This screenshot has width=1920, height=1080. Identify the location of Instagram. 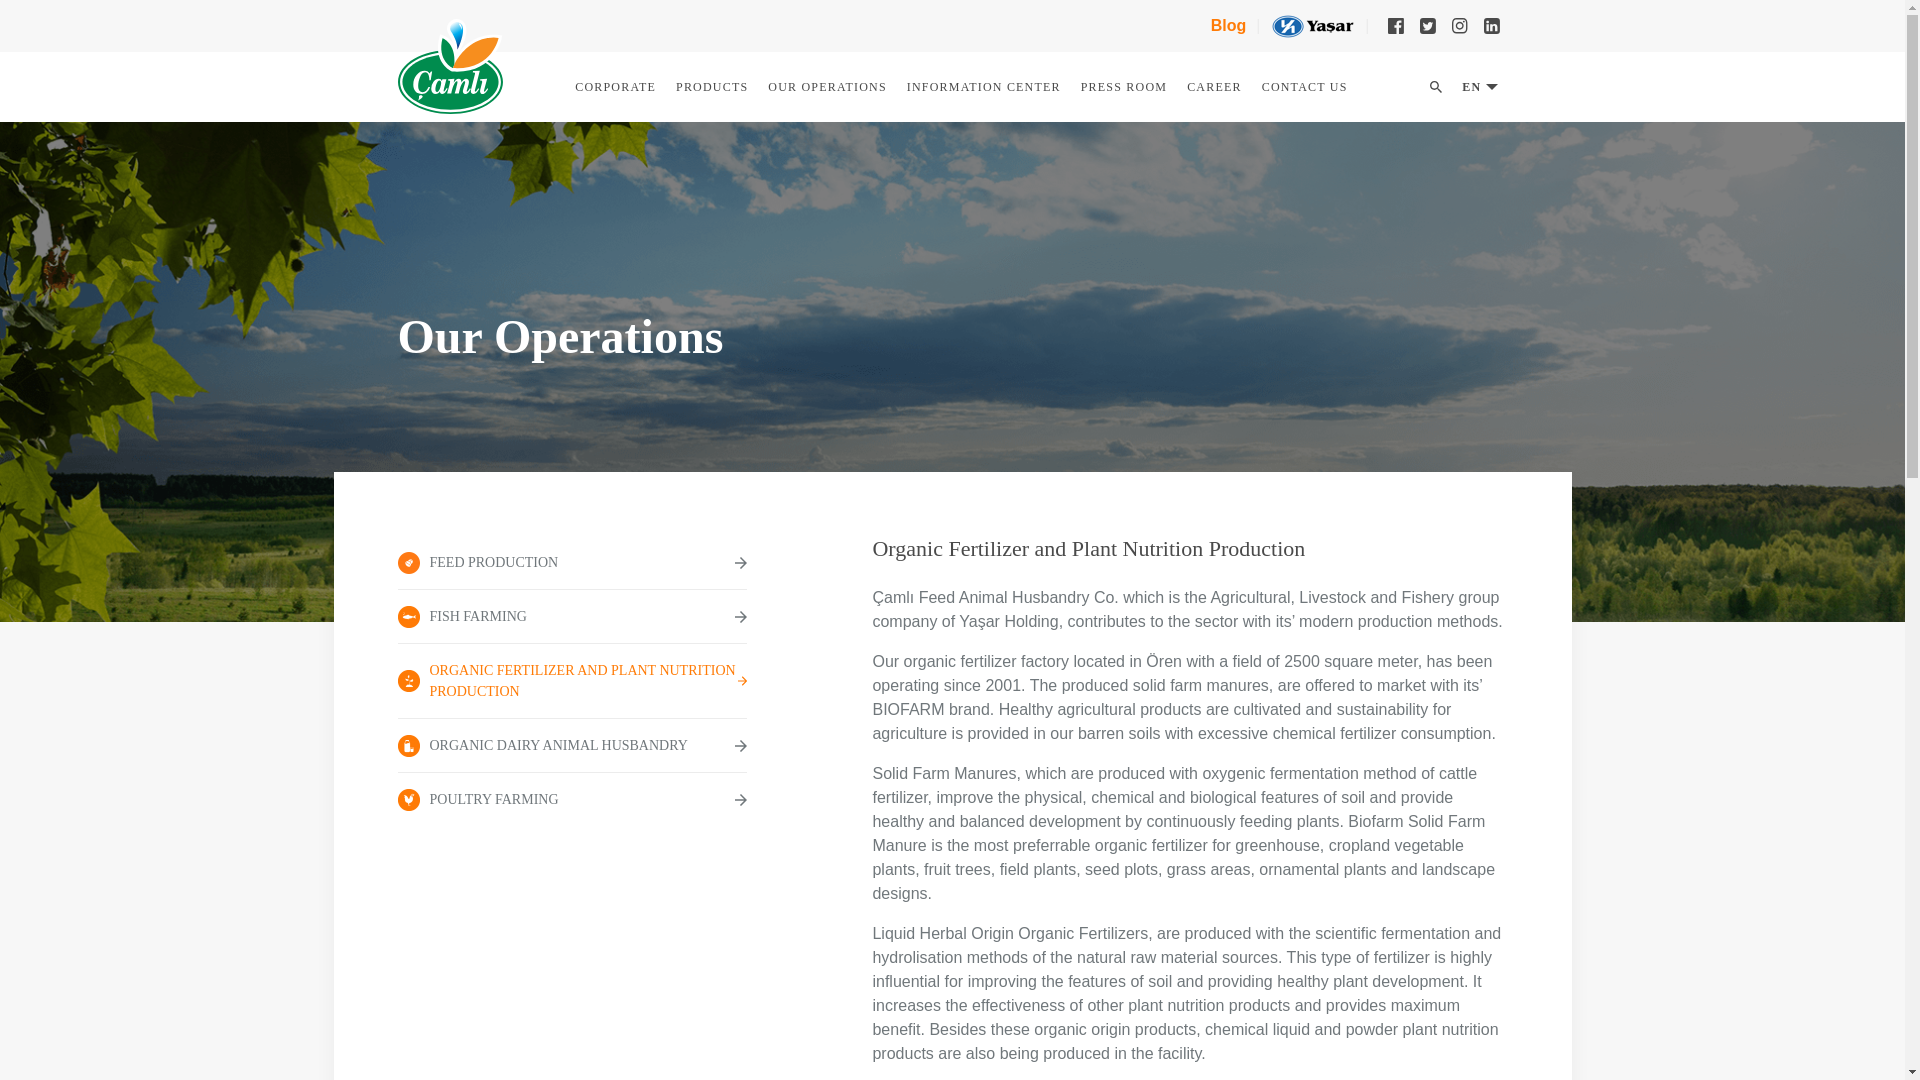
(1460, 26).